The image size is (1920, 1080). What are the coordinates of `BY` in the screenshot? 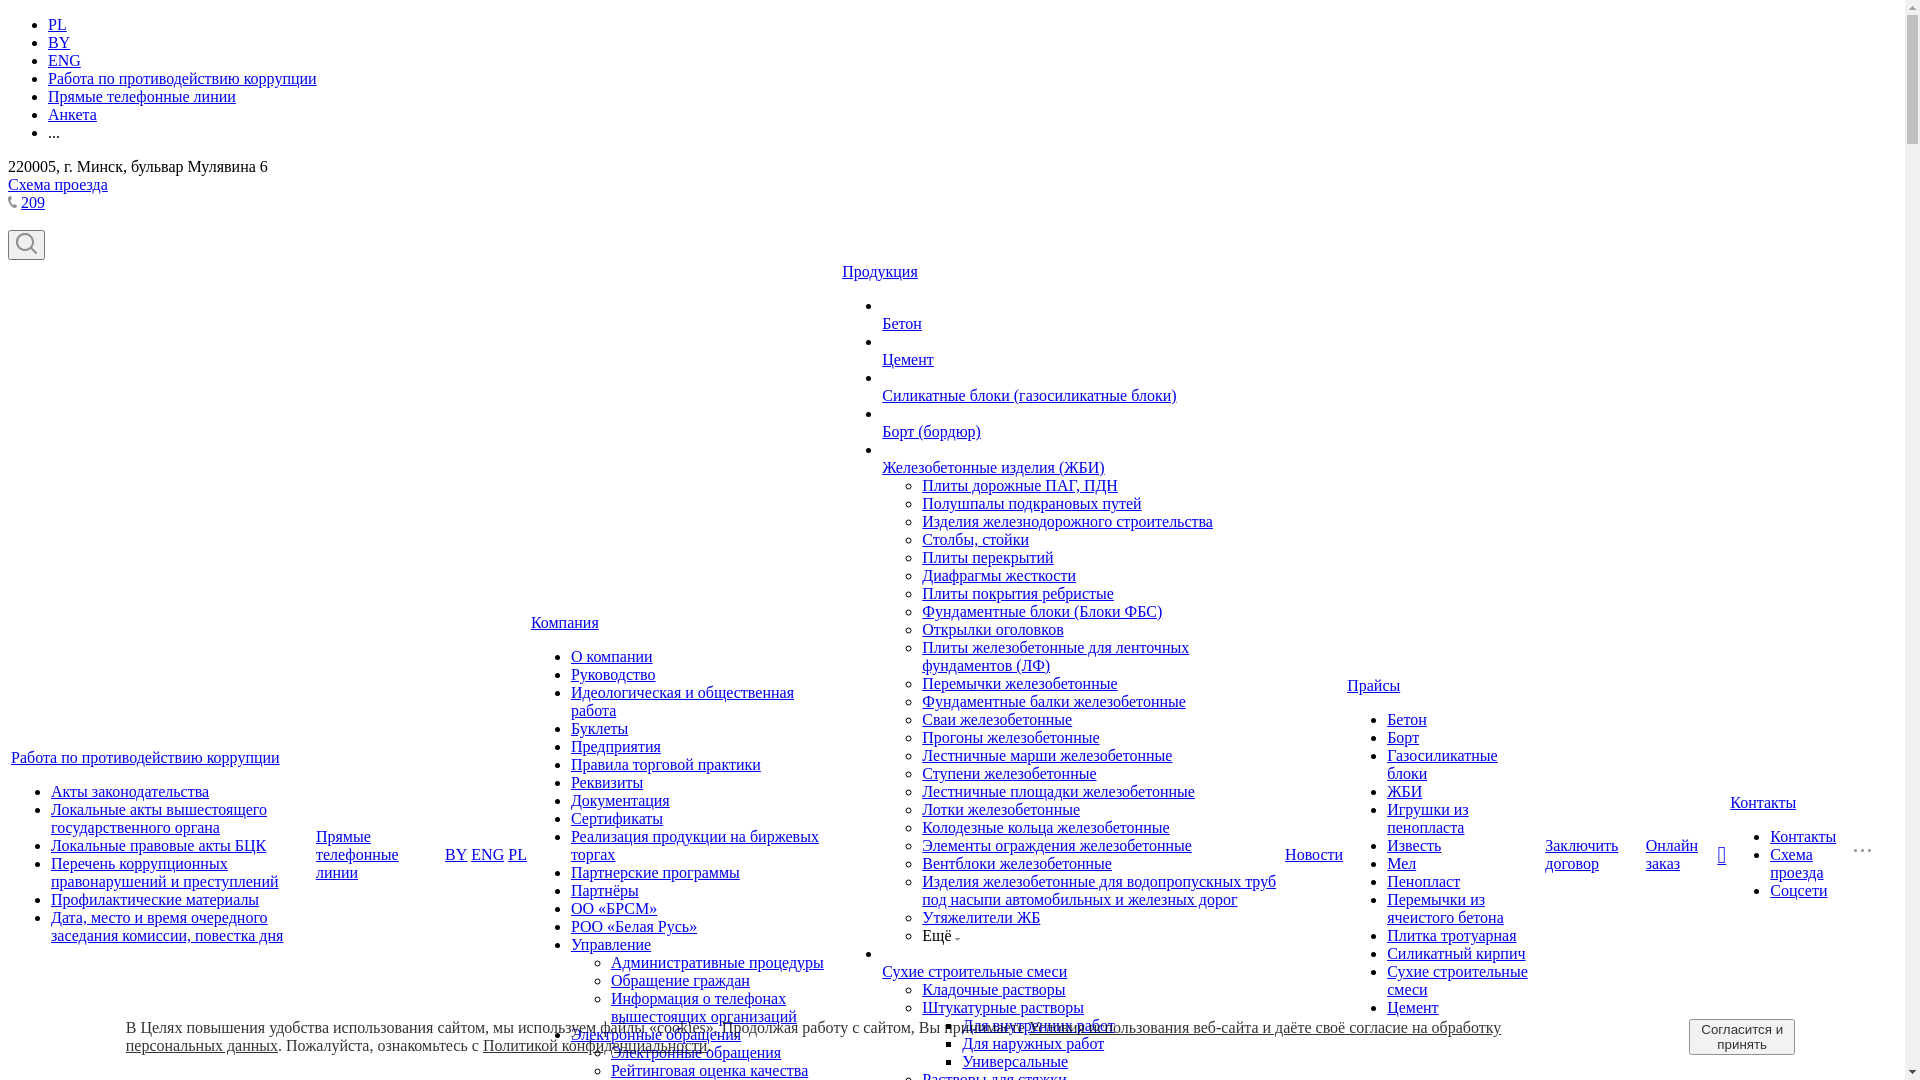 It's located at (59, 42).